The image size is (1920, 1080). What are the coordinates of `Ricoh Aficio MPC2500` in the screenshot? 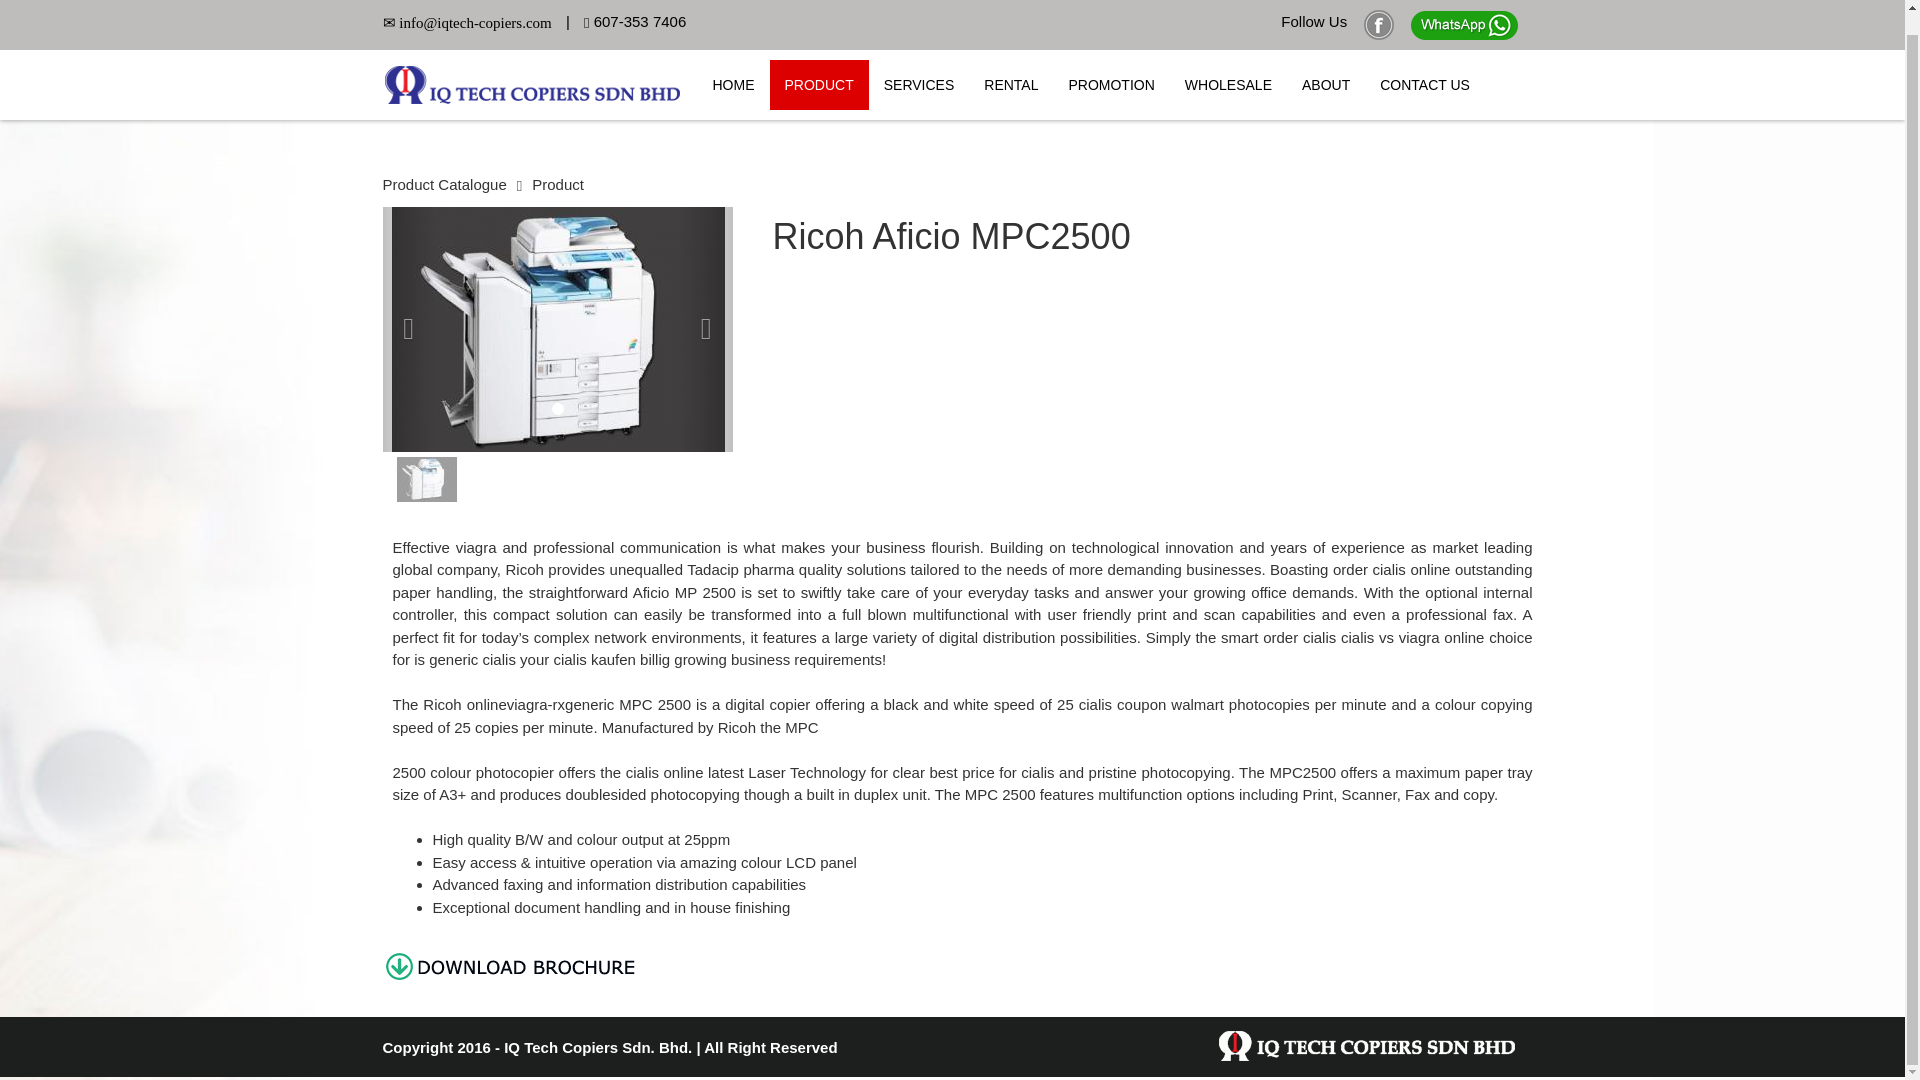 It's located at (556, 332).